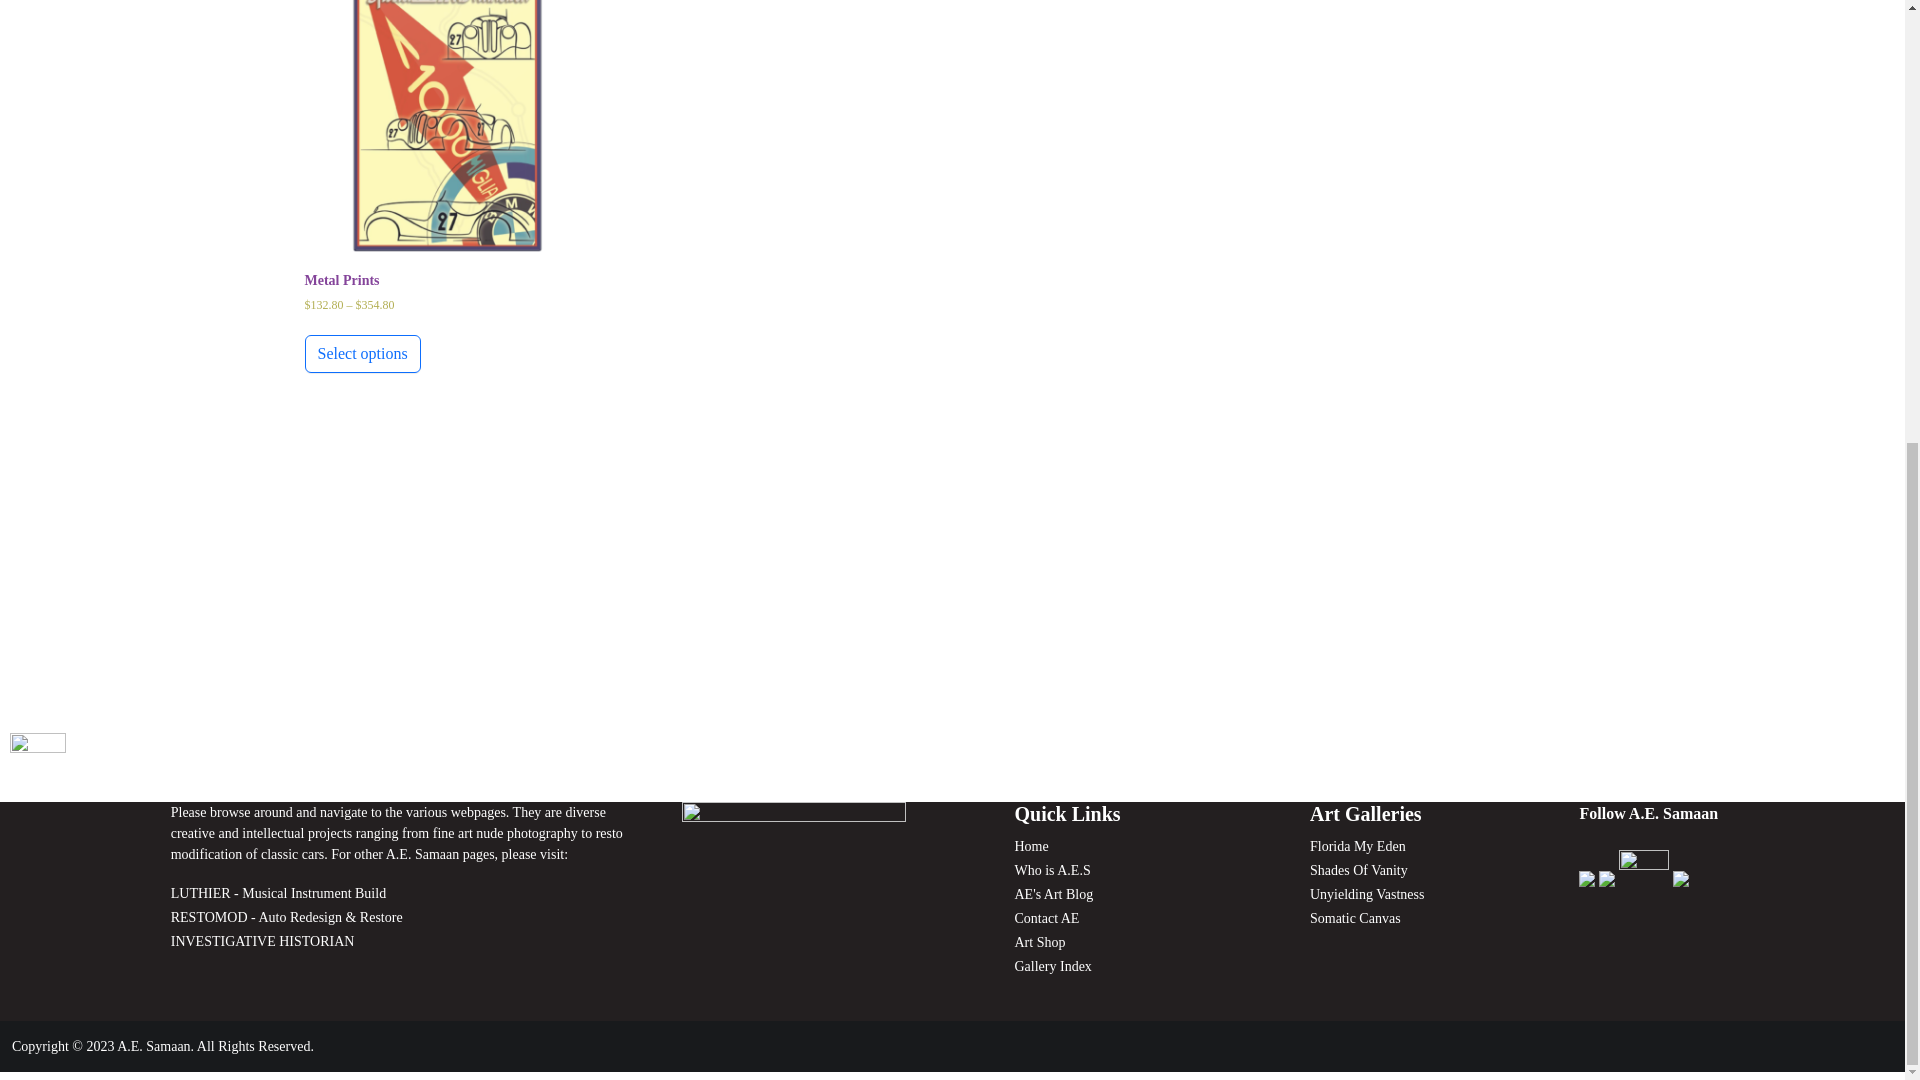 The height and width of the screenshot is (1080, 1920). I want to click on Select options, so click(362, 353).